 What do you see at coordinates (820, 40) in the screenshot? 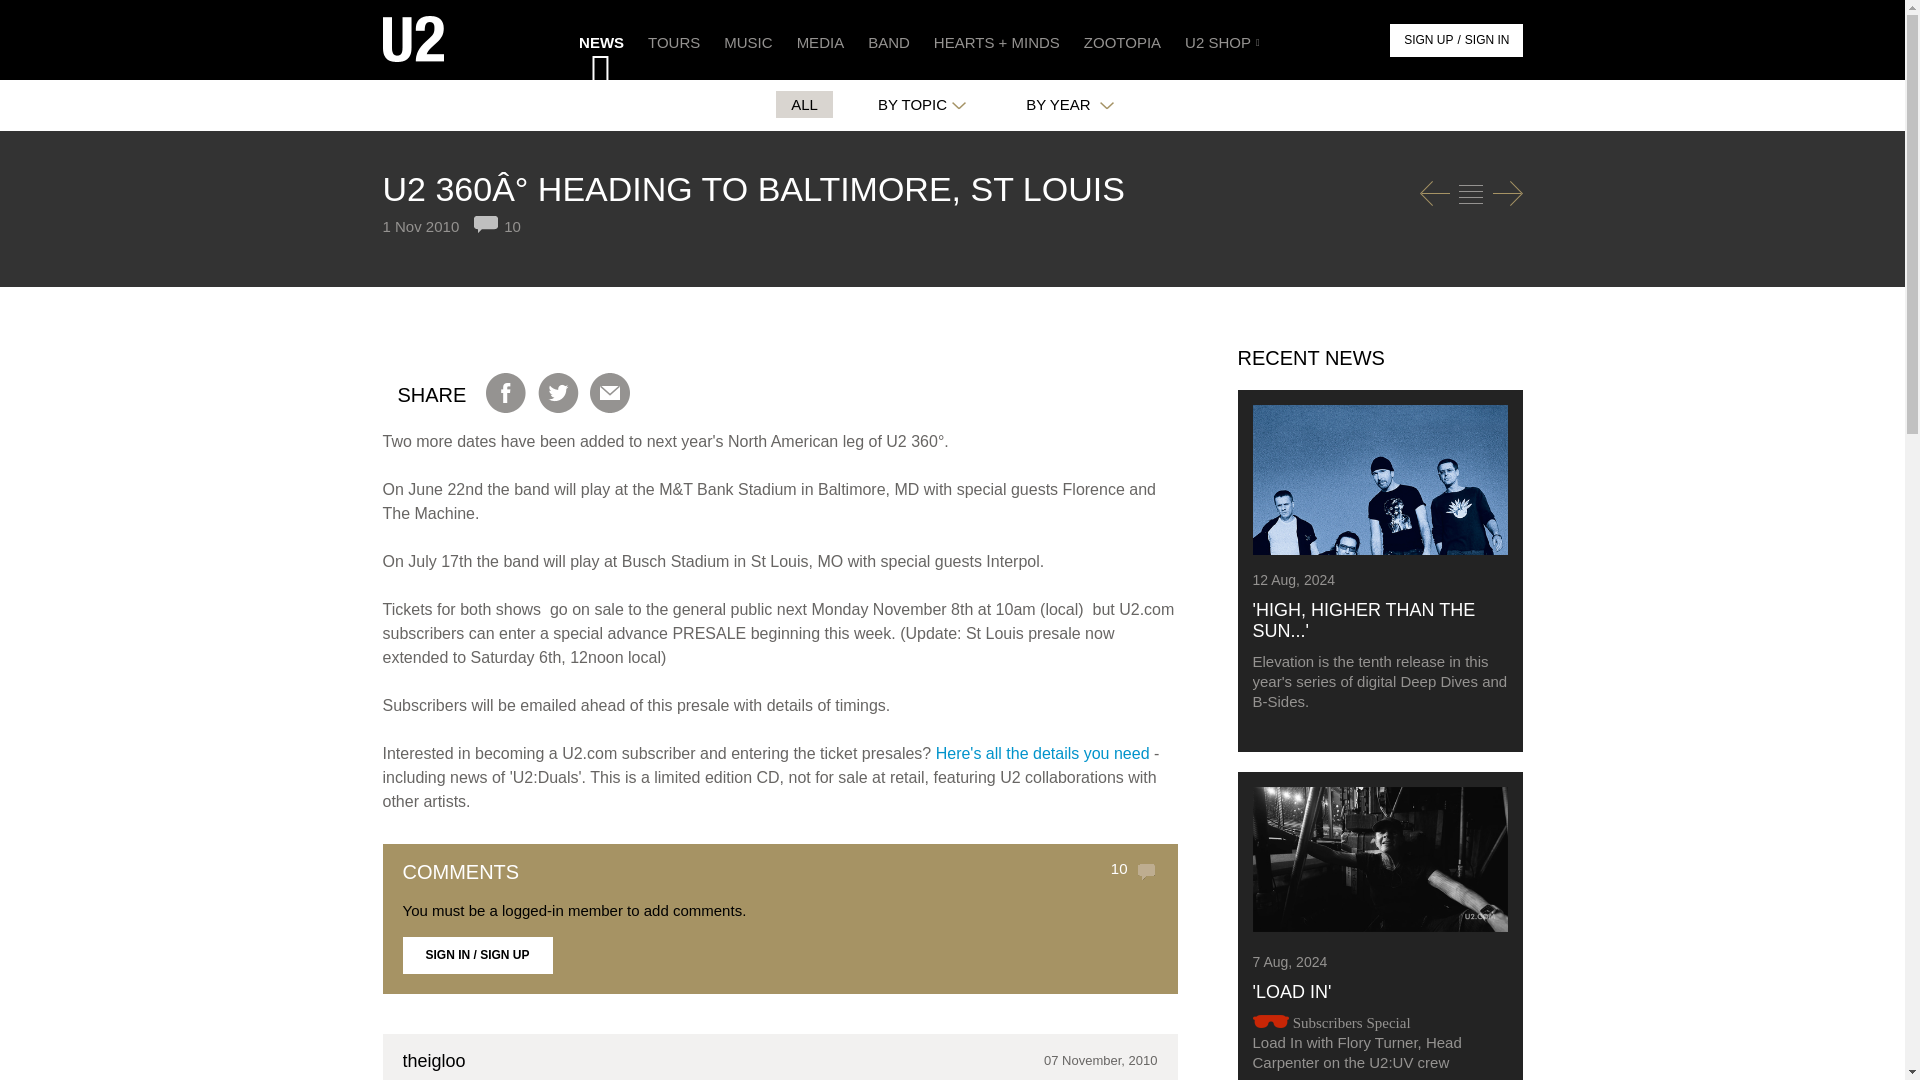
I see `MEDIA` at bounding box center [820, 40].